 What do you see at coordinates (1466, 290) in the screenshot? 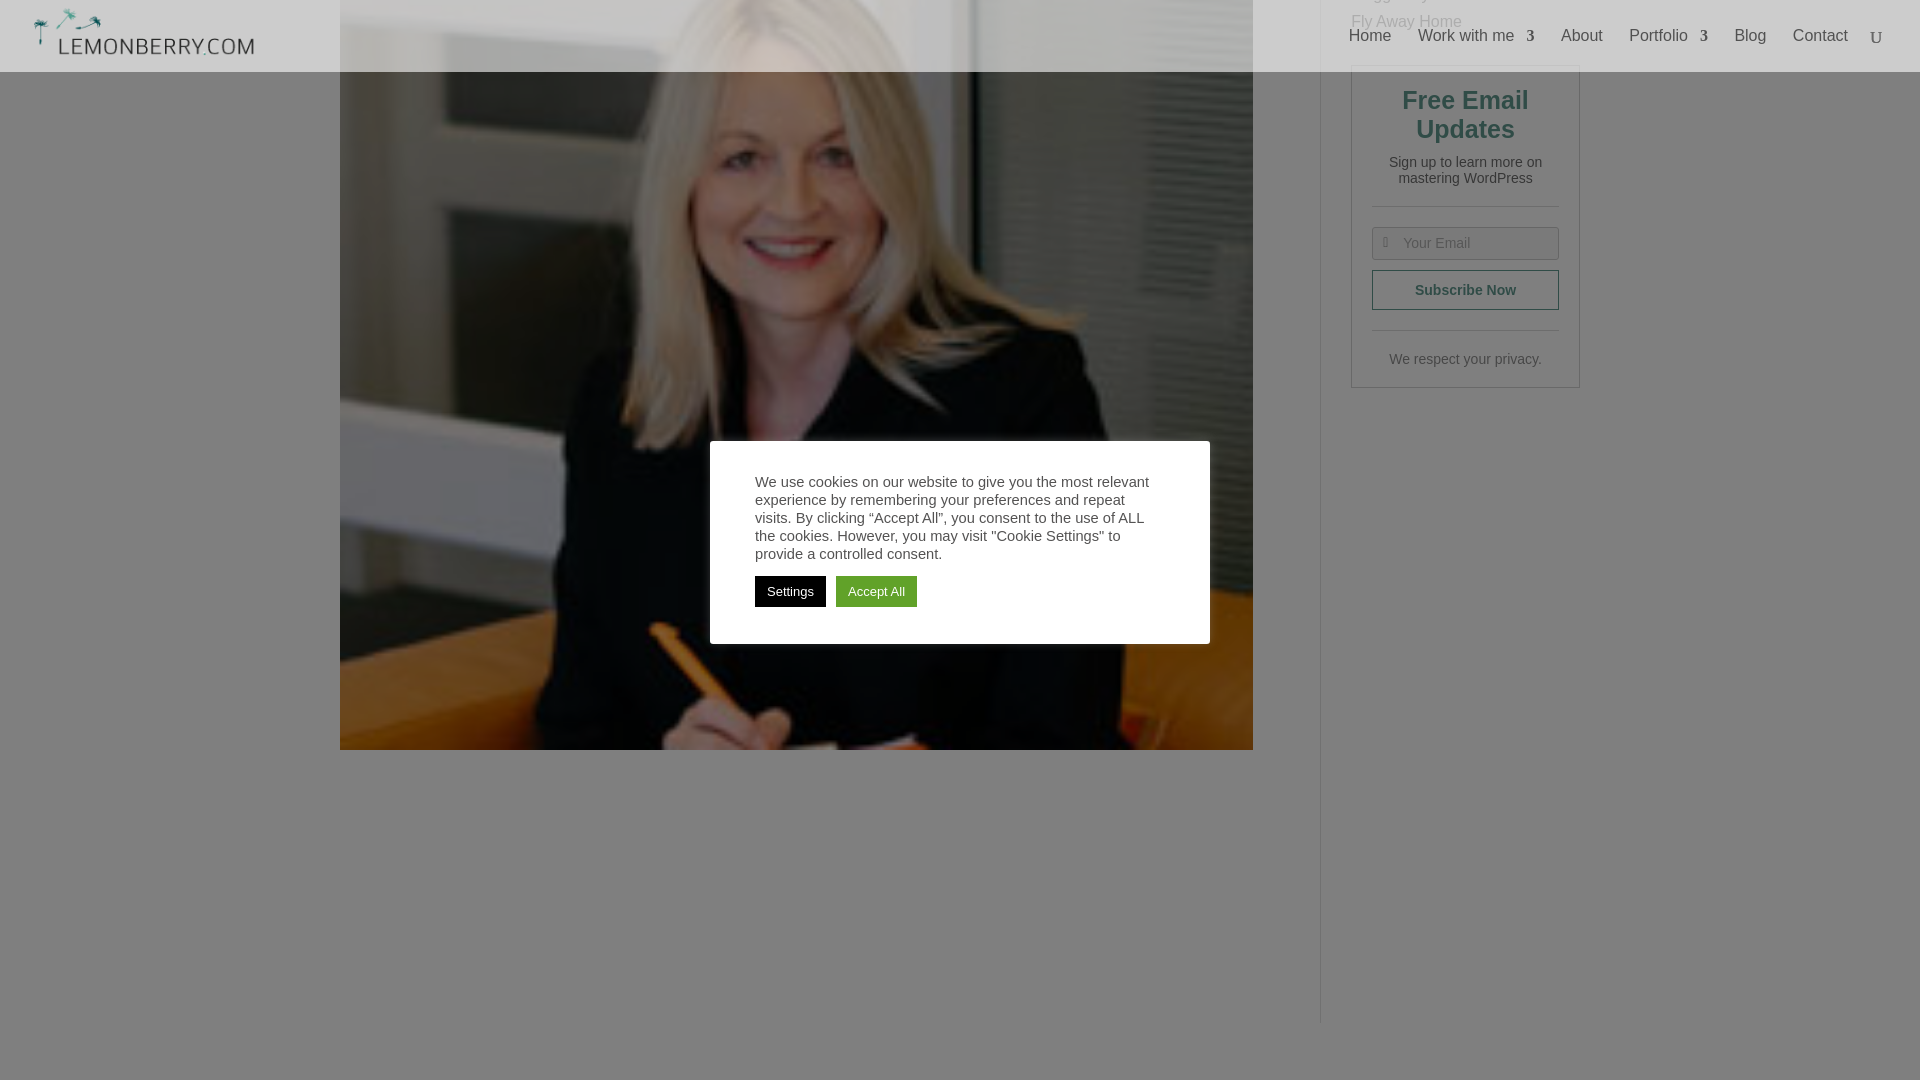
I see `Subscribe Now` at bounding box center [1466, 290].